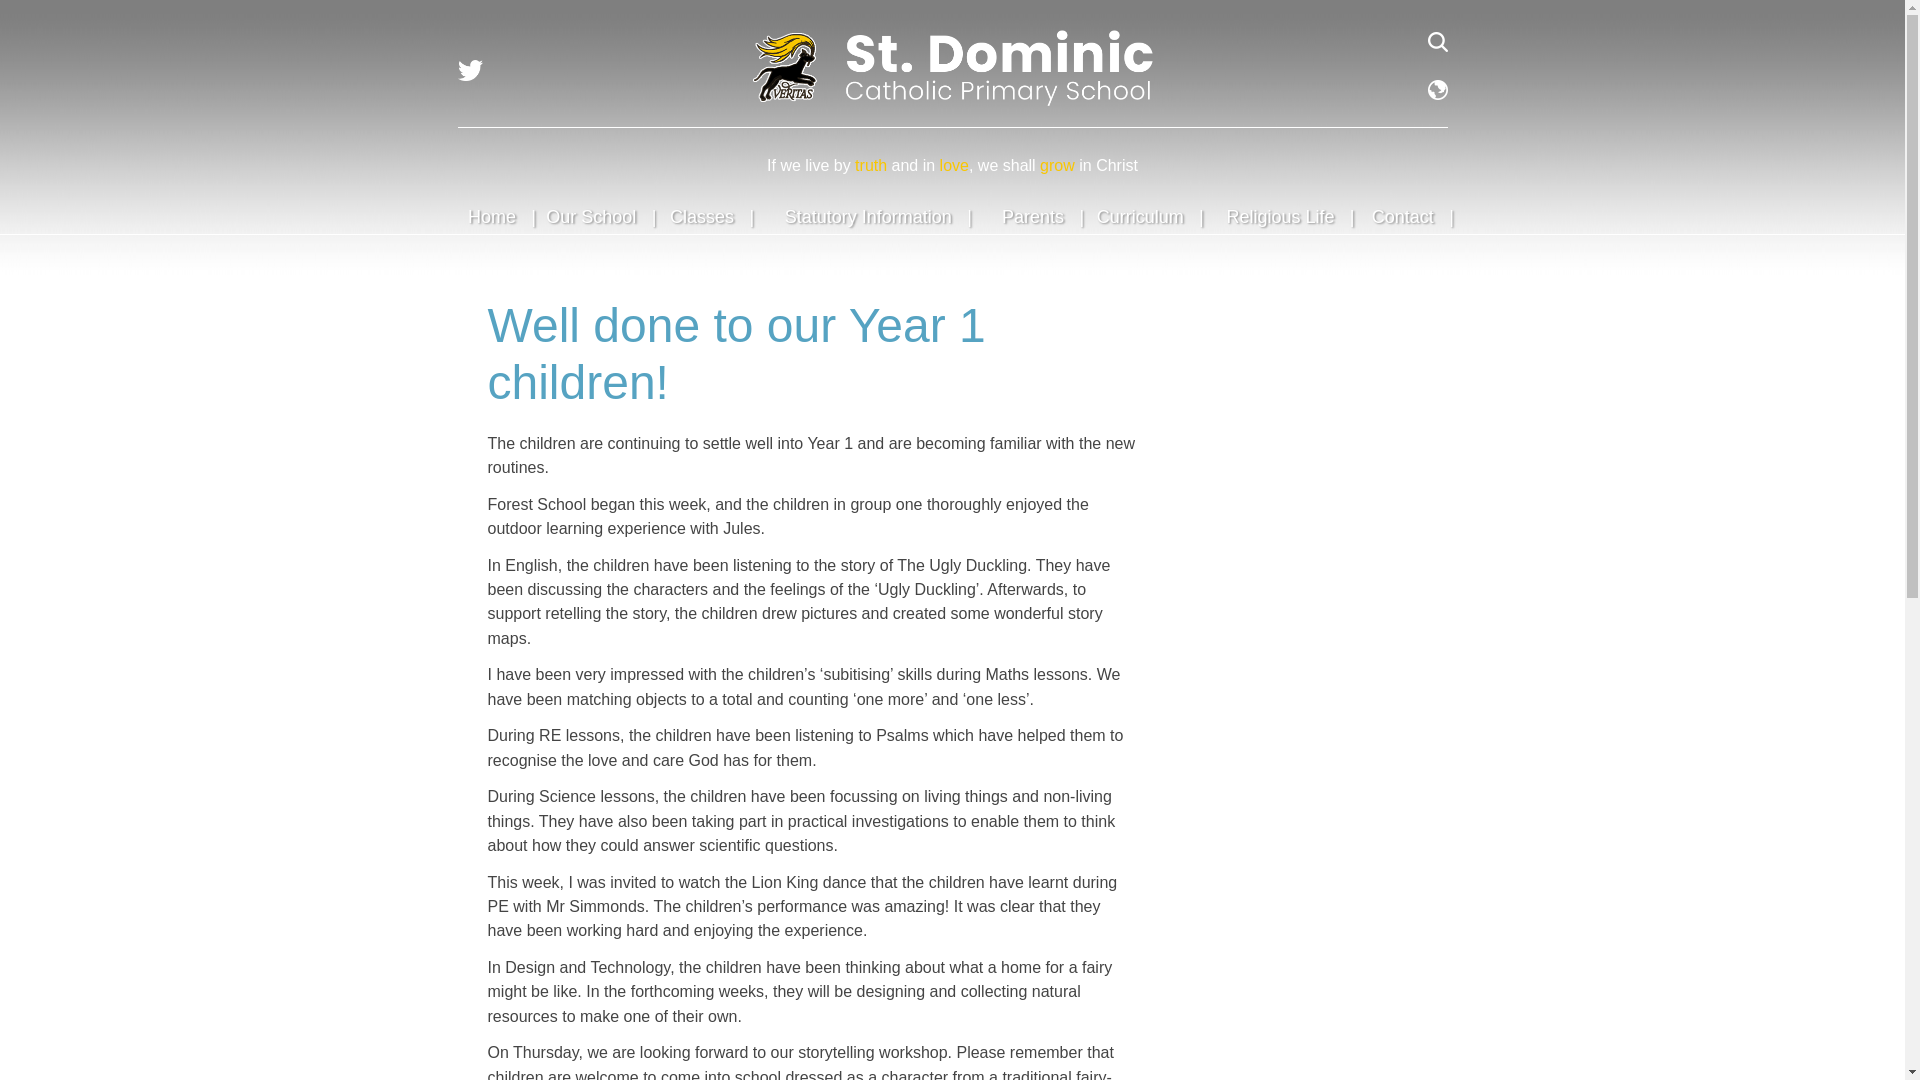  Describe the element at coordinates (590, 216) in the screenshot. I see `Our School` at that location.